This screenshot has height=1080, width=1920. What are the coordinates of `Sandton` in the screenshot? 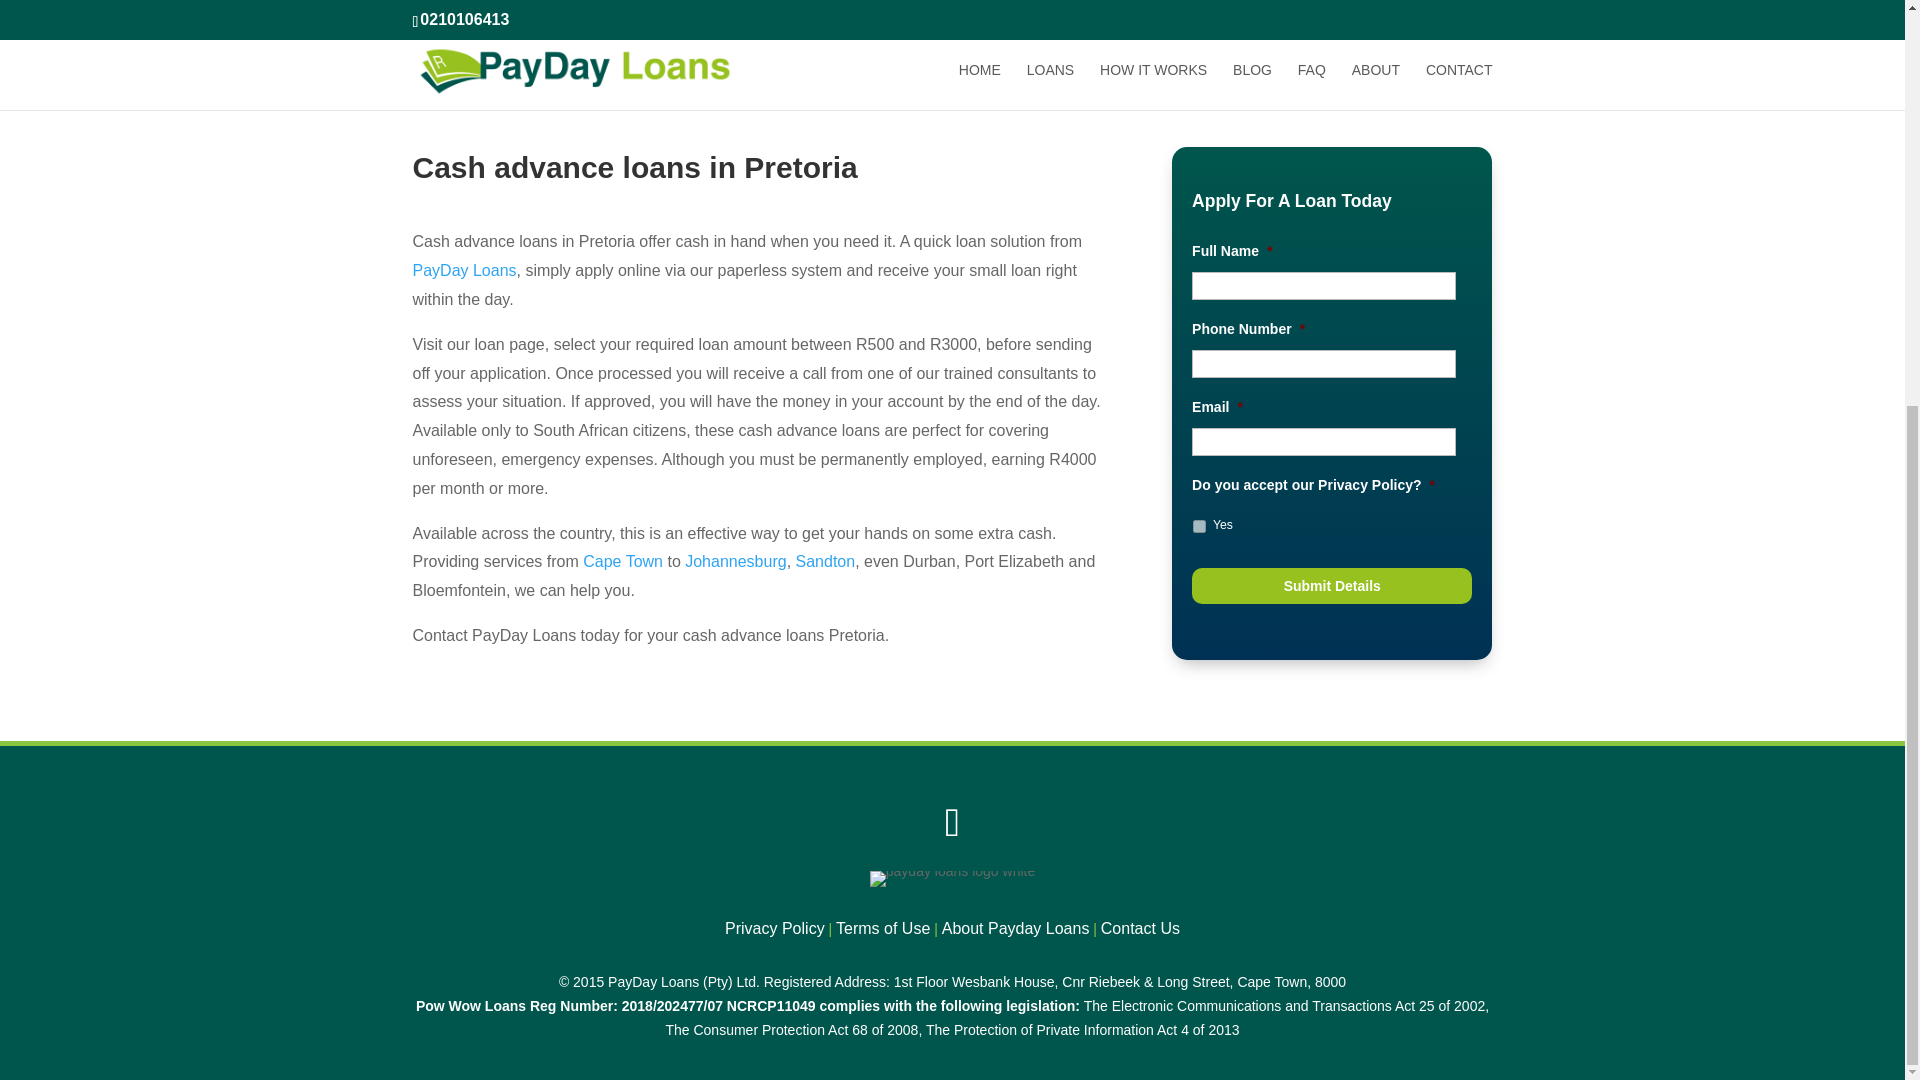 It's located at (826, 561).